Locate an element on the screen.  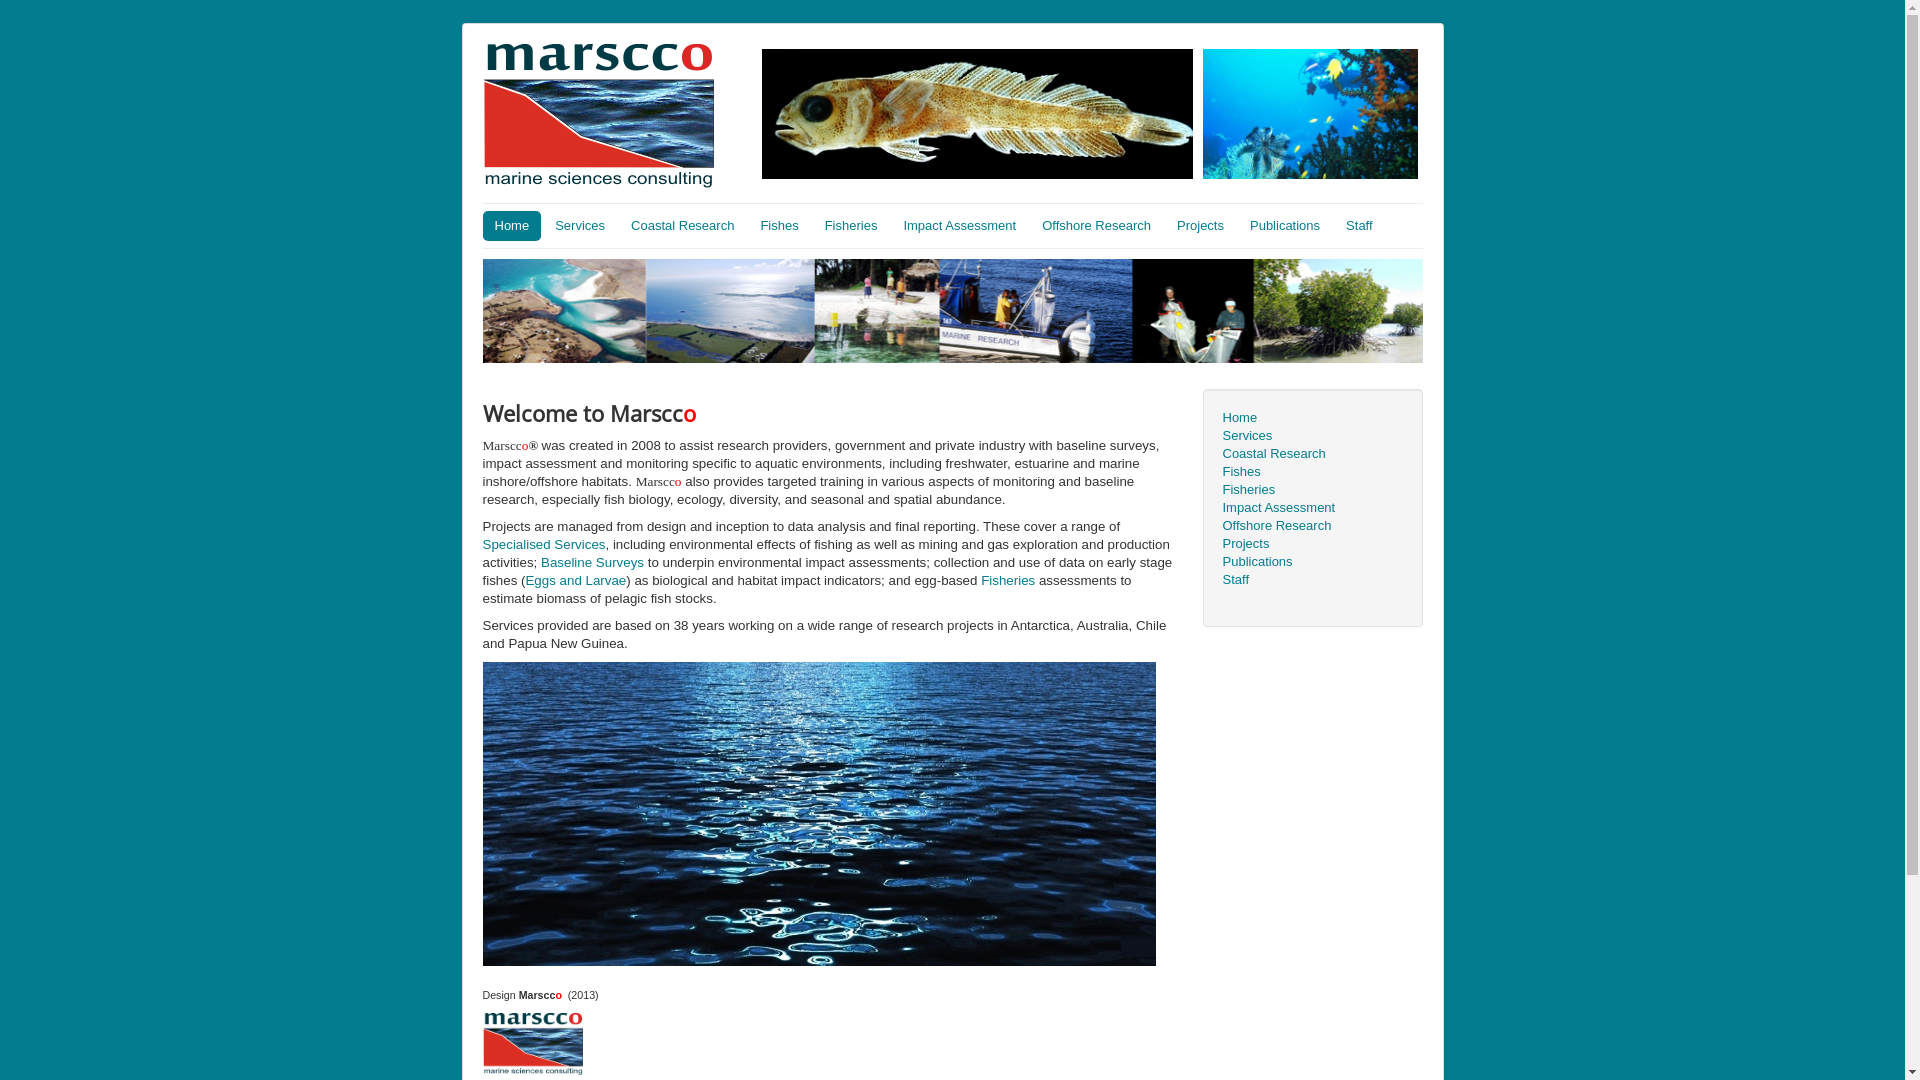
Projects is located at coordinates (1312, 544).